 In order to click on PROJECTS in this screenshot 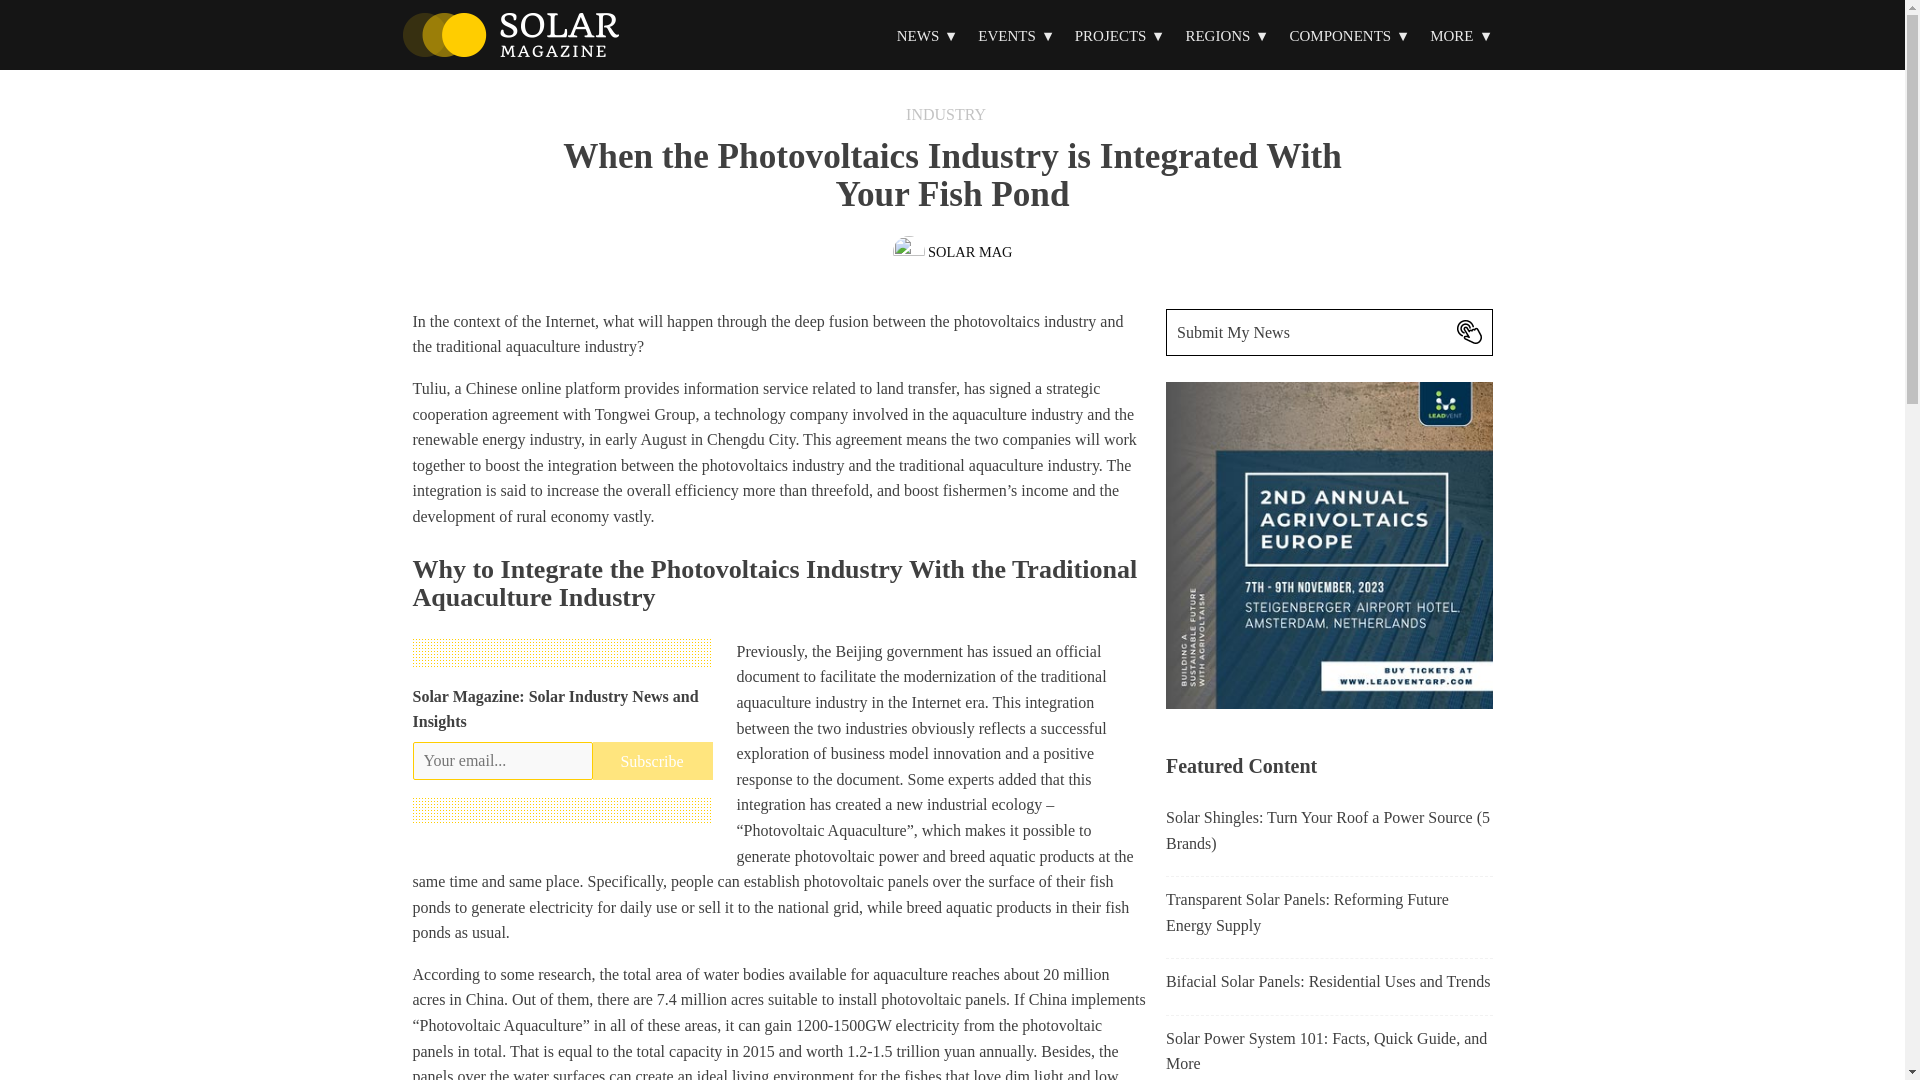, I will do `click(1120, 36)`.